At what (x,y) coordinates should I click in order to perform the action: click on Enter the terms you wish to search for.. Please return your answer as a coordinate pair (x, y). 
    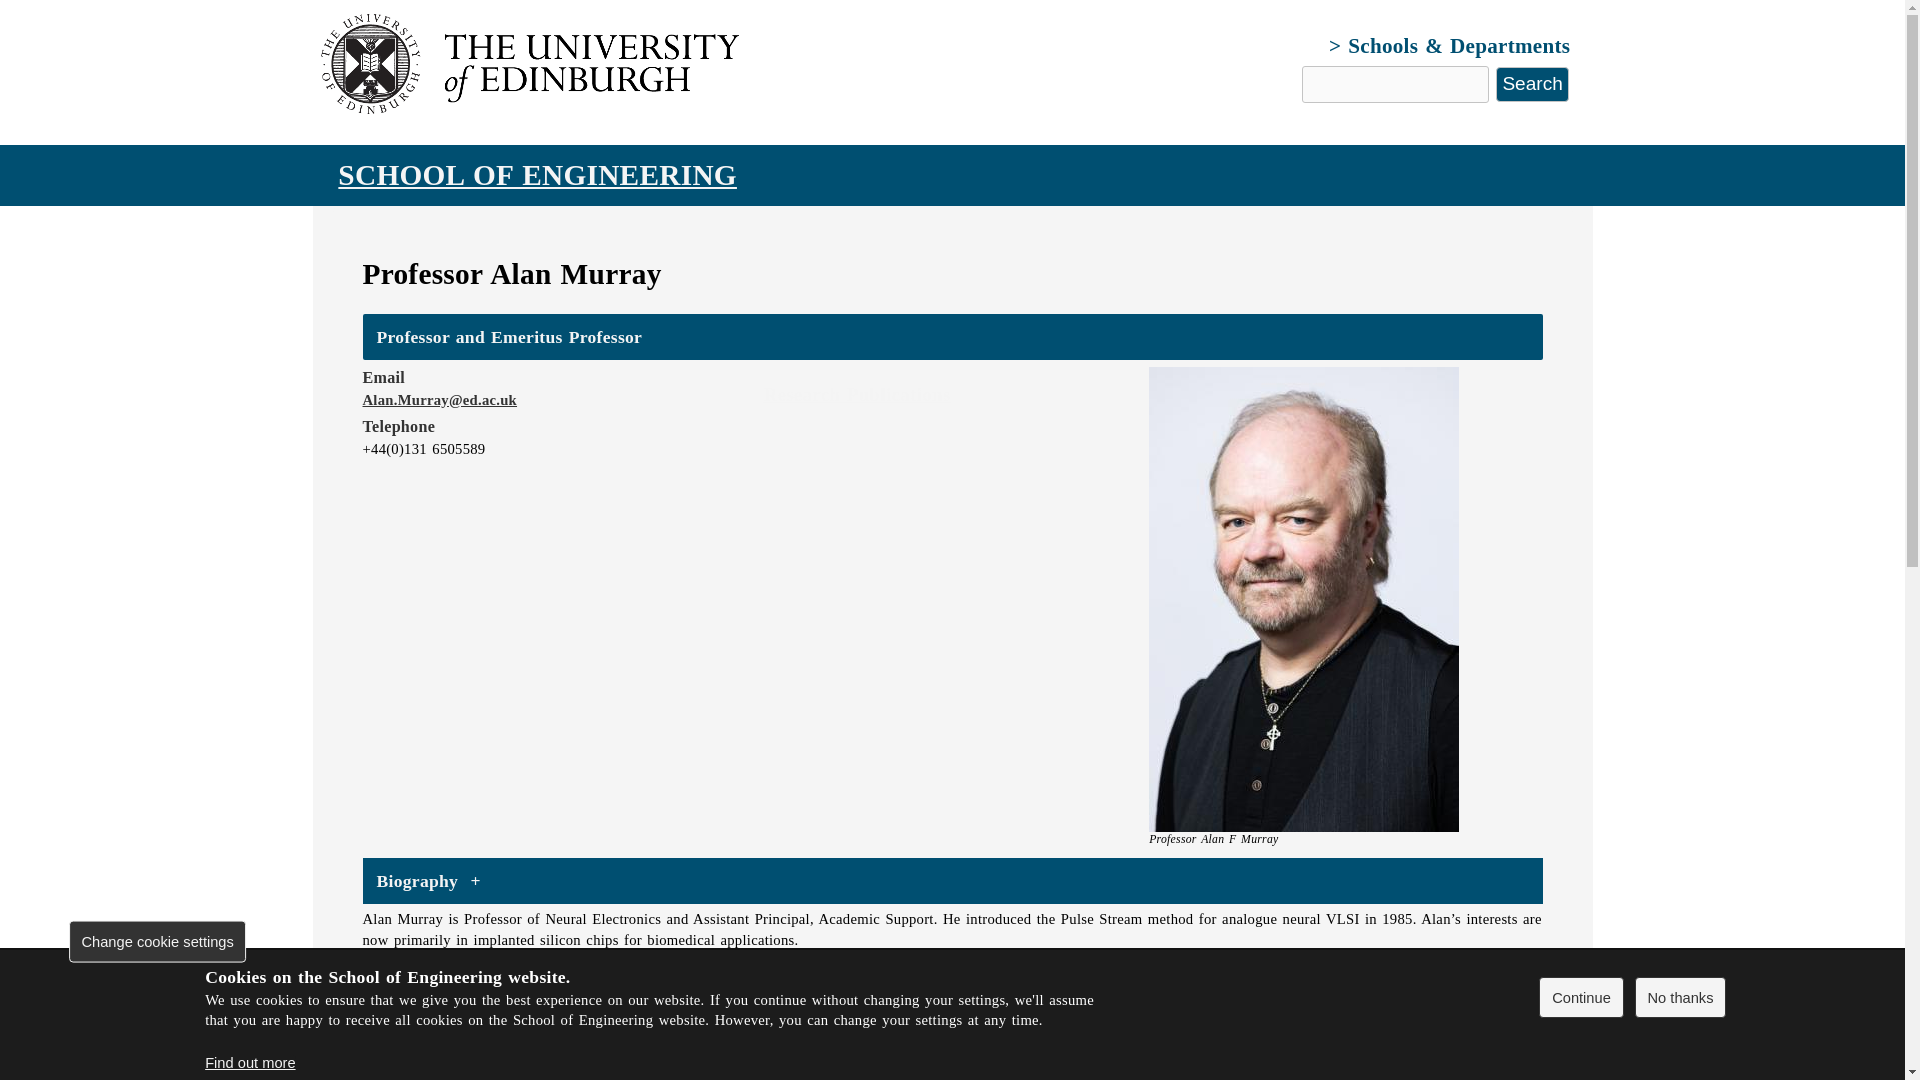
    Looking at the image, I should click on (1395, 84).